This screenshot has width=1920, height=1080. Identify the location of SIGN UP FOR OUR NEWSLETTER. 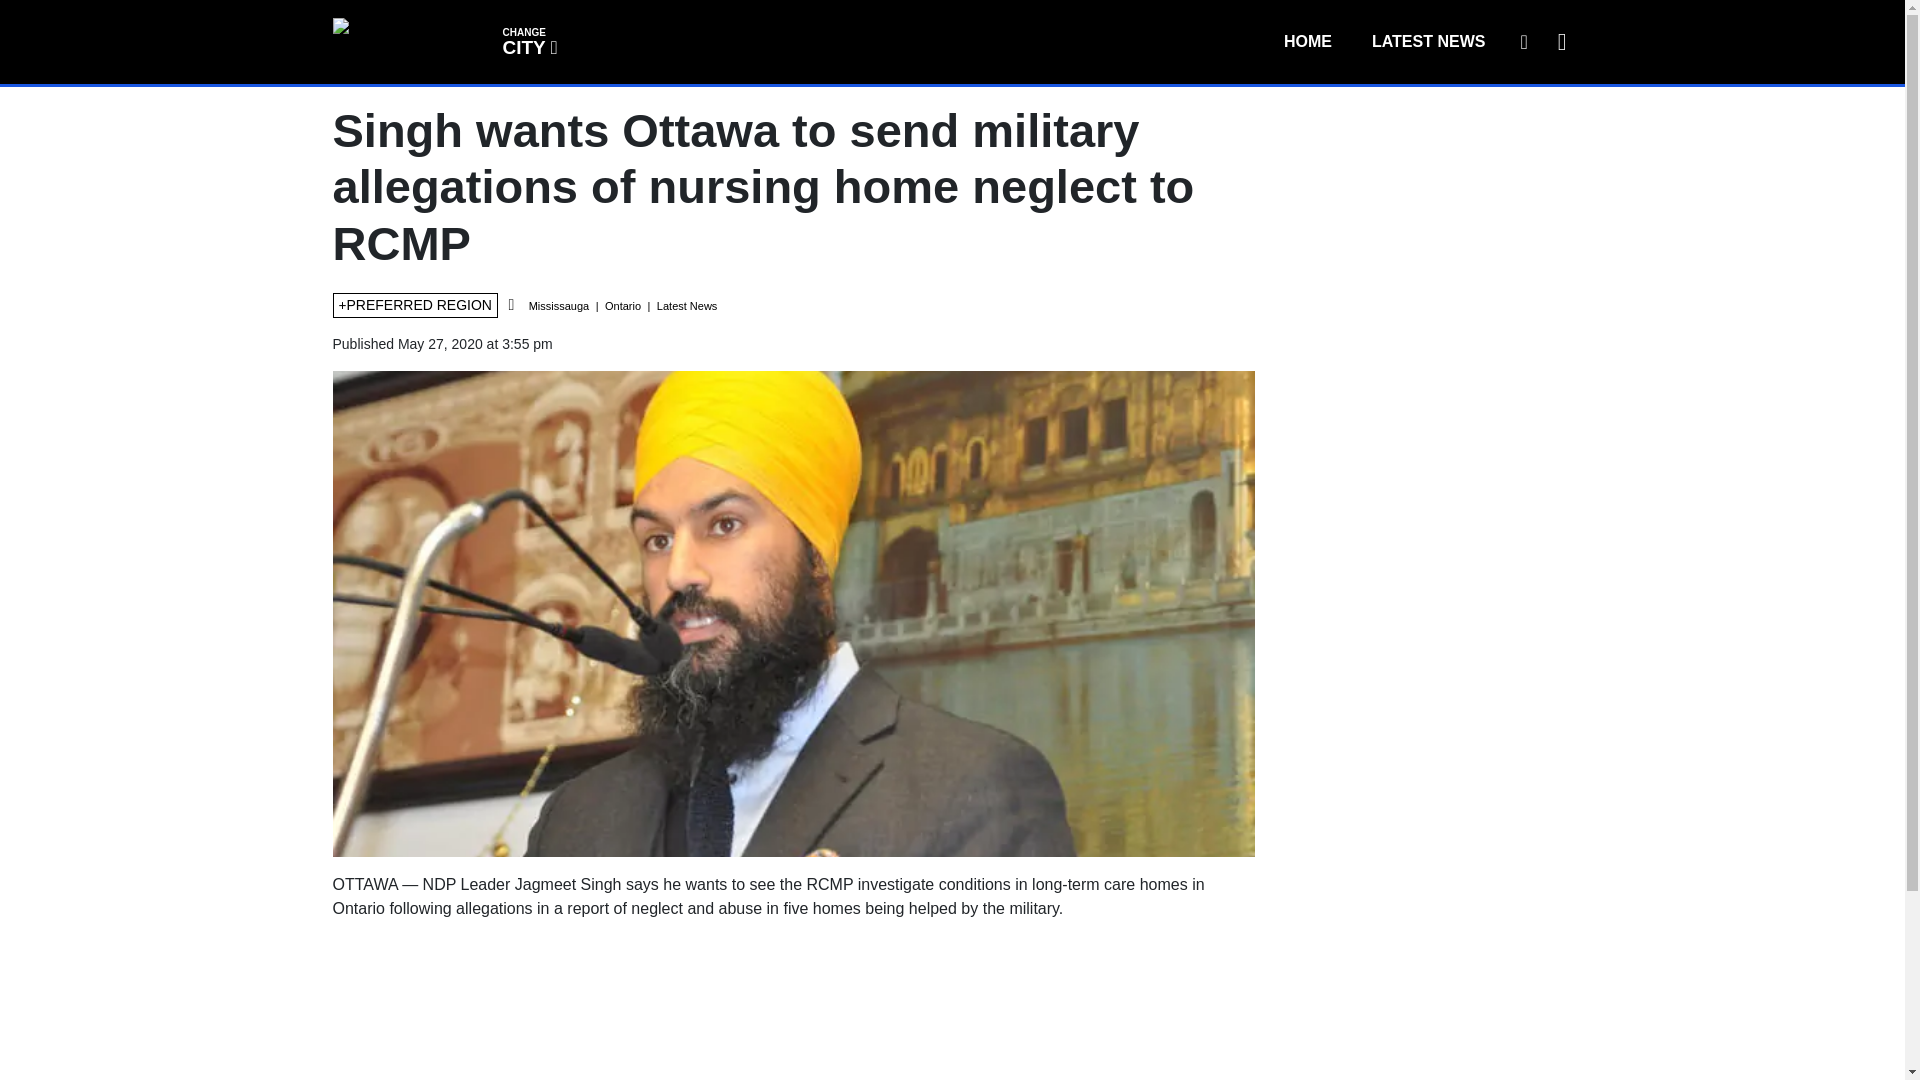
(1523, 41).